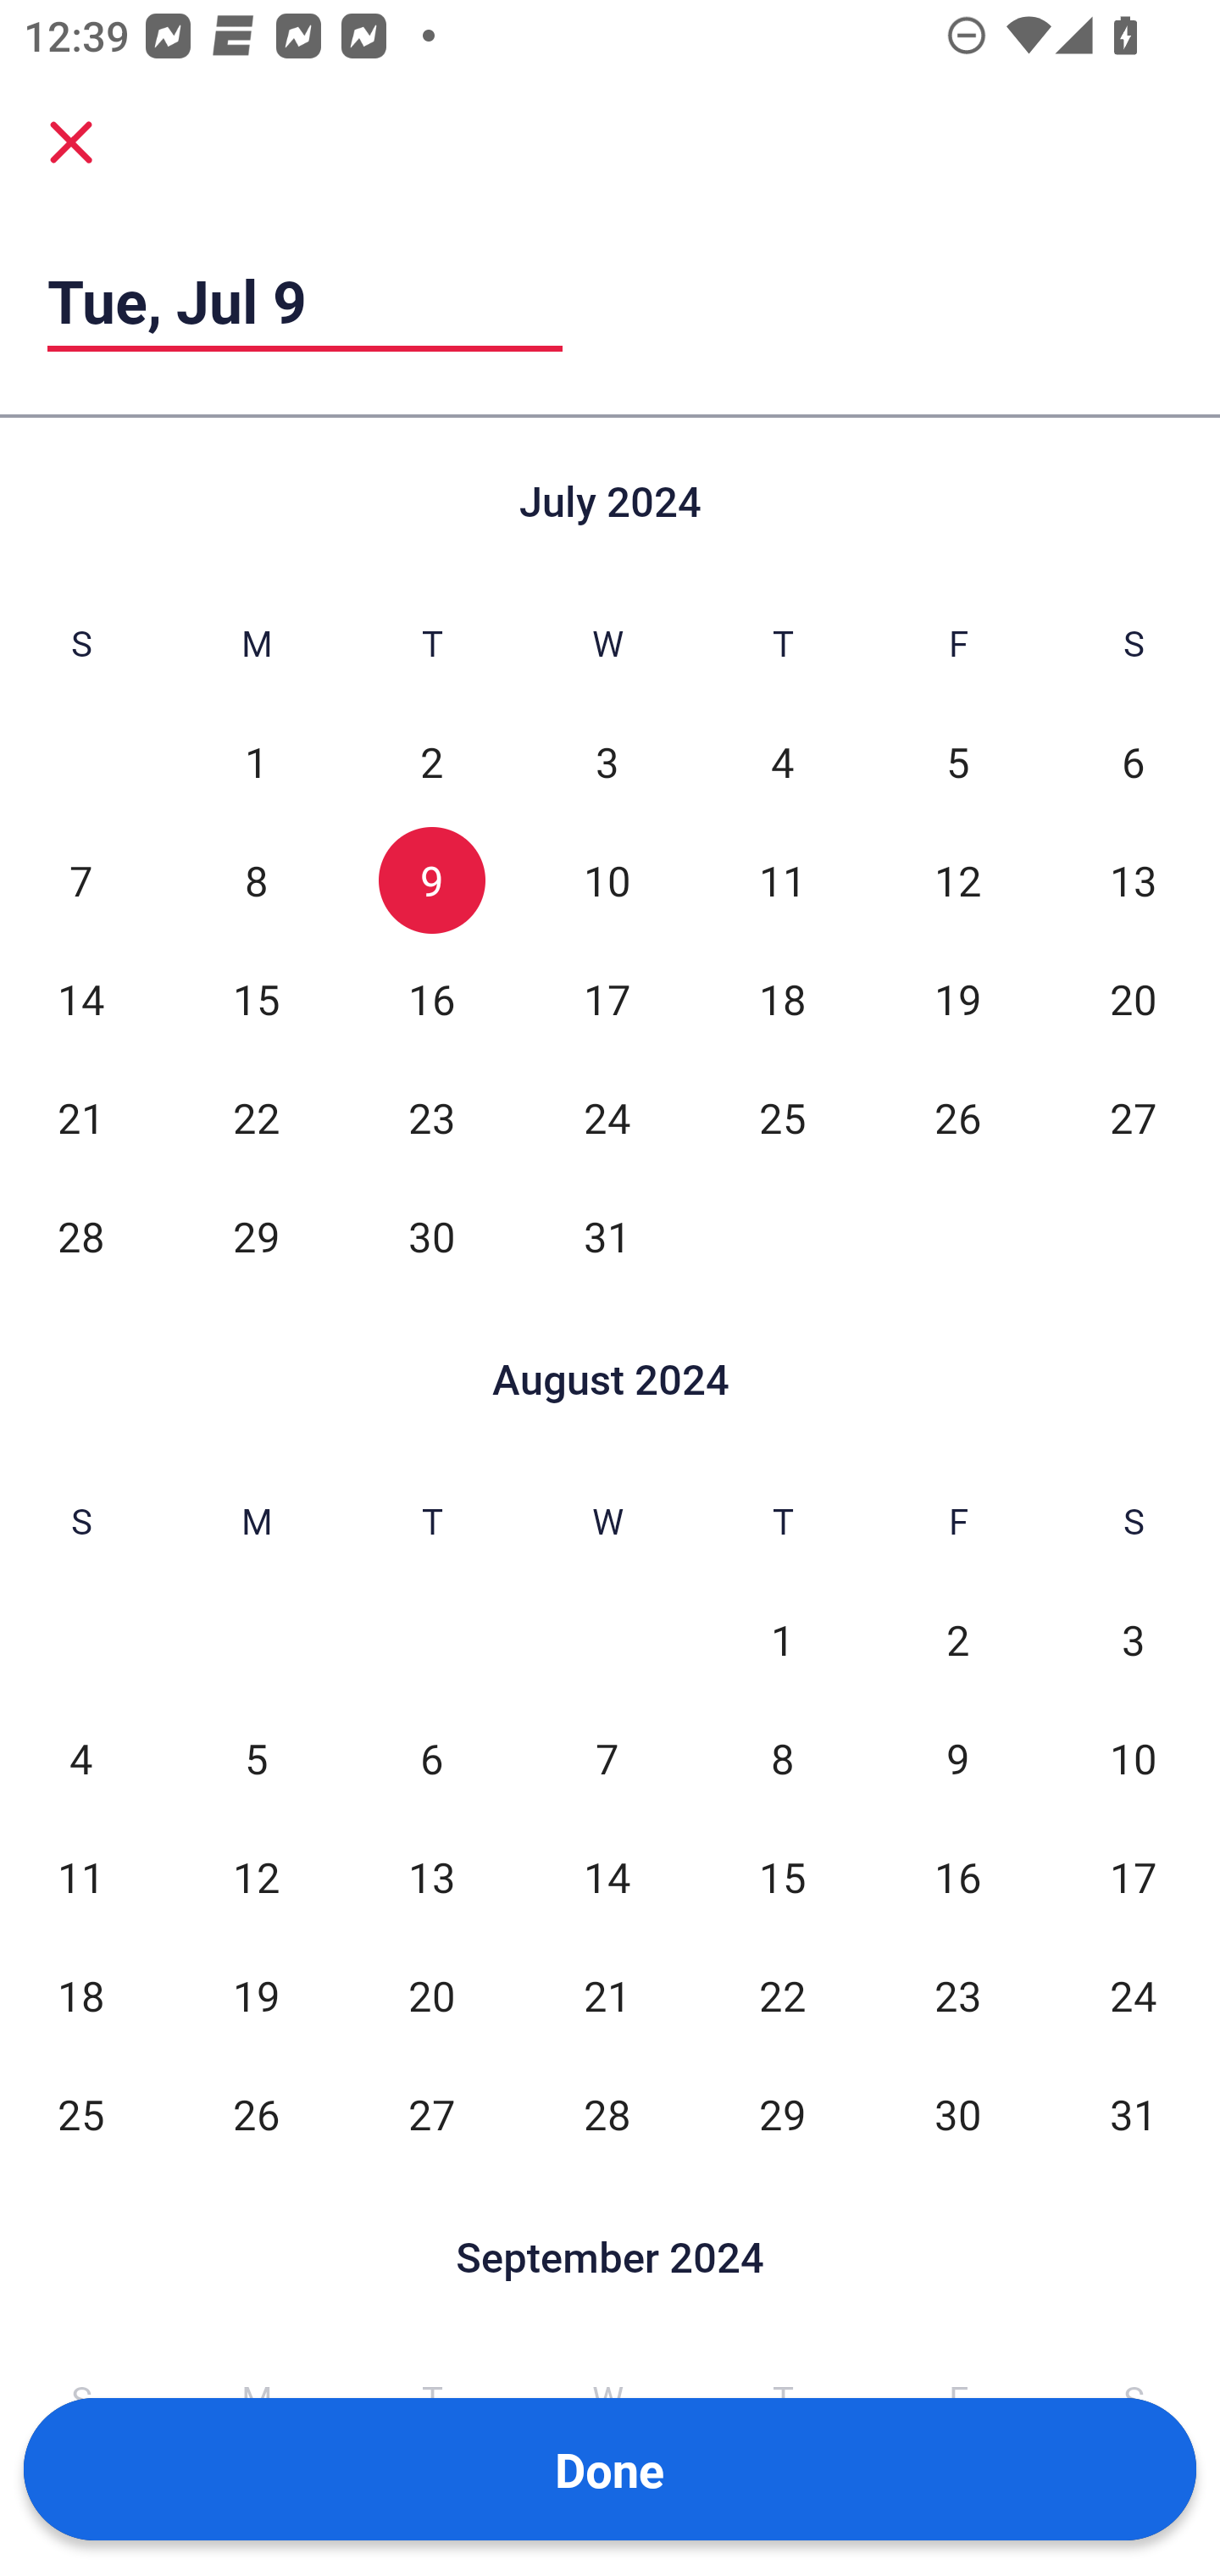  What do you see at coordinates (80, 1118) in the screenshot?
I see `21 Sun, Jul 21, Not Selected` at bounding box center [80, 1118].